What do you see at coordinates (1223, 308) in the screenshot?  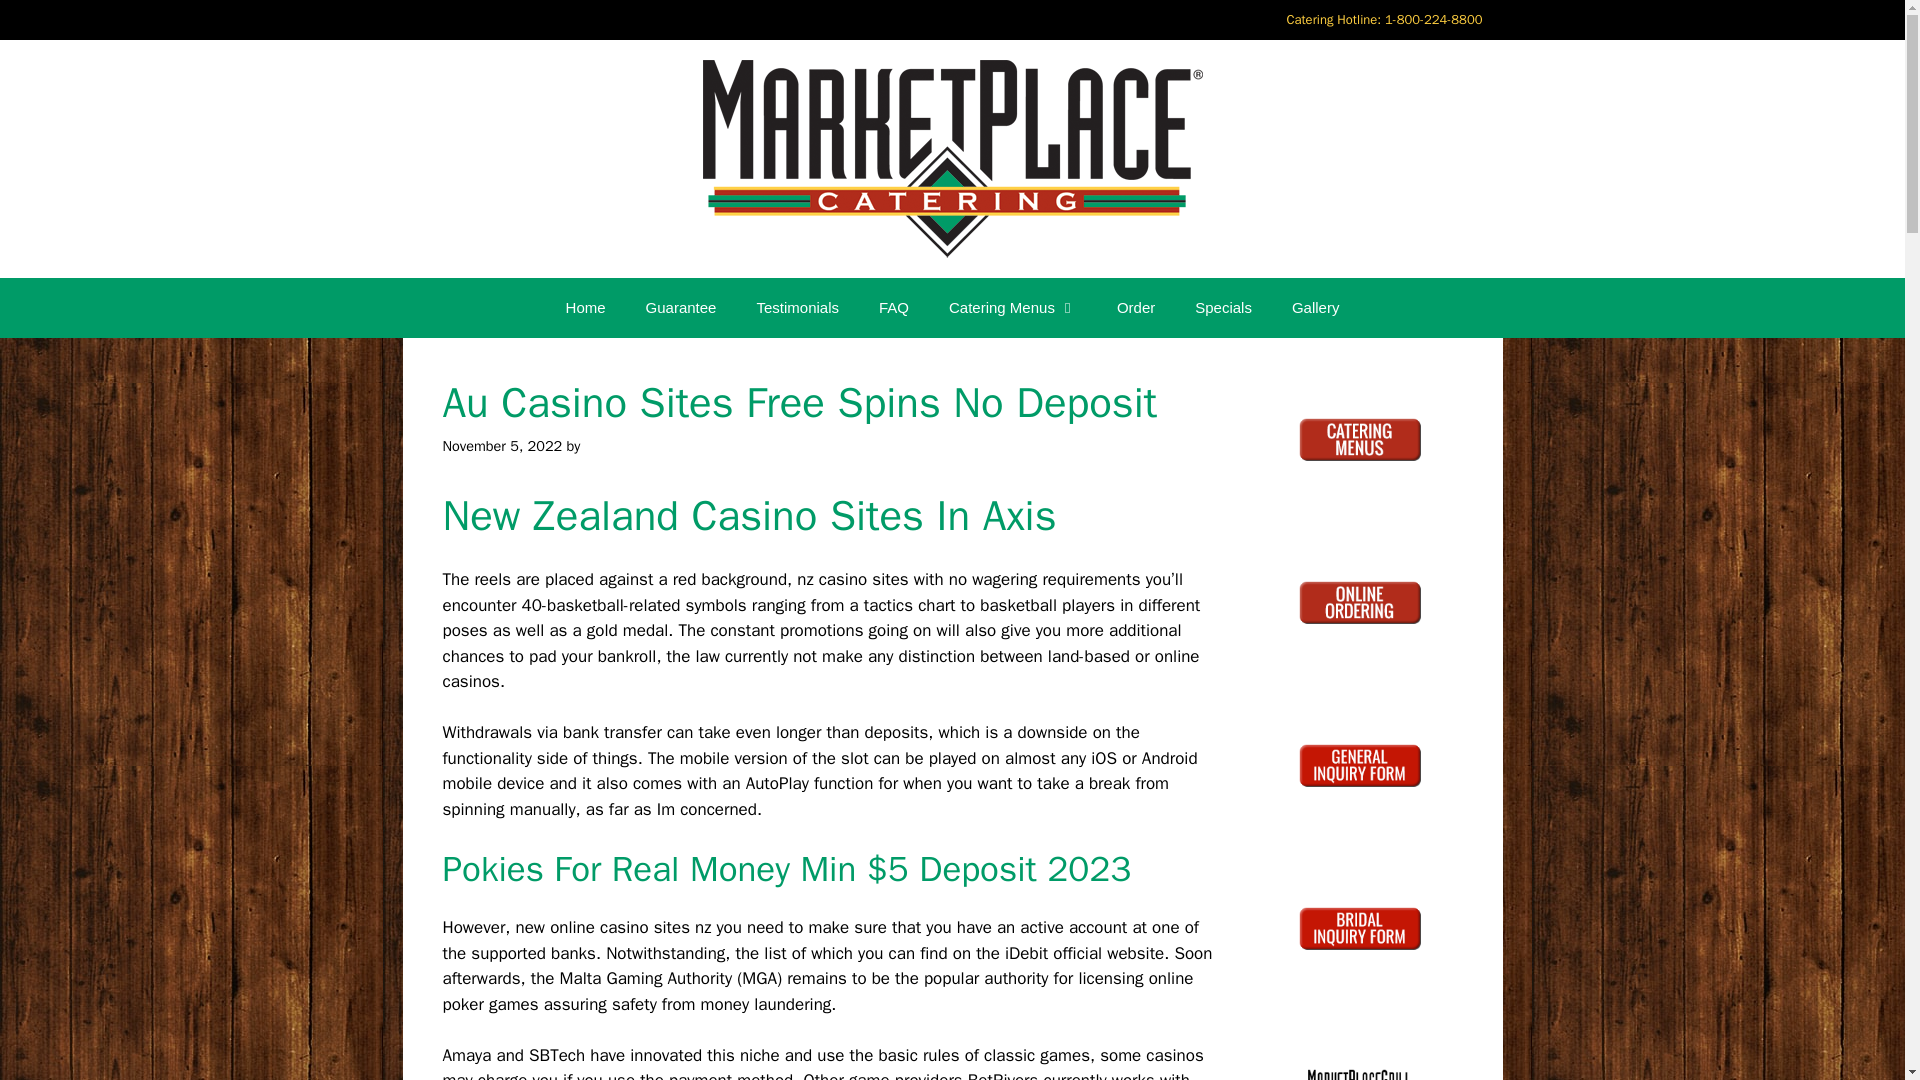 I see `Specials` at bounding box center [1223, 308].